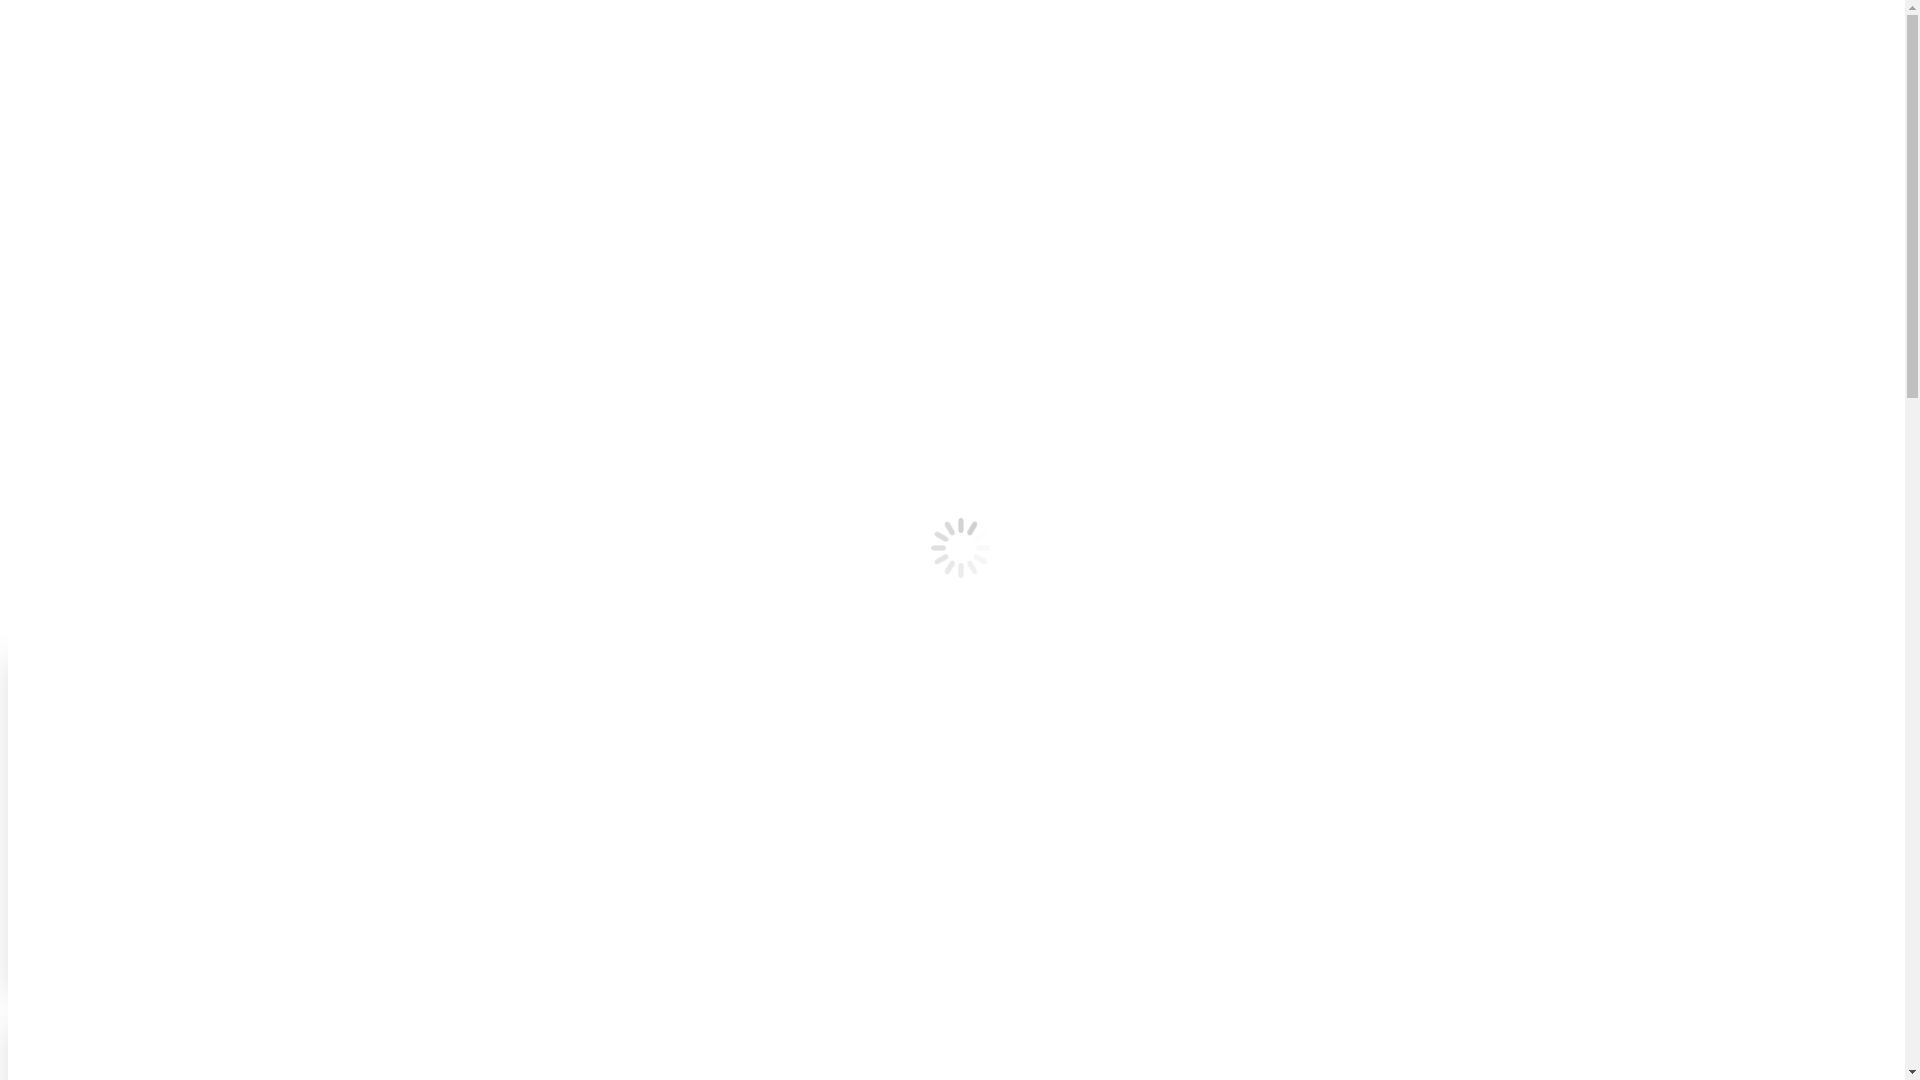  I want to click on Facebook page opens in new window, so click(16, 296).